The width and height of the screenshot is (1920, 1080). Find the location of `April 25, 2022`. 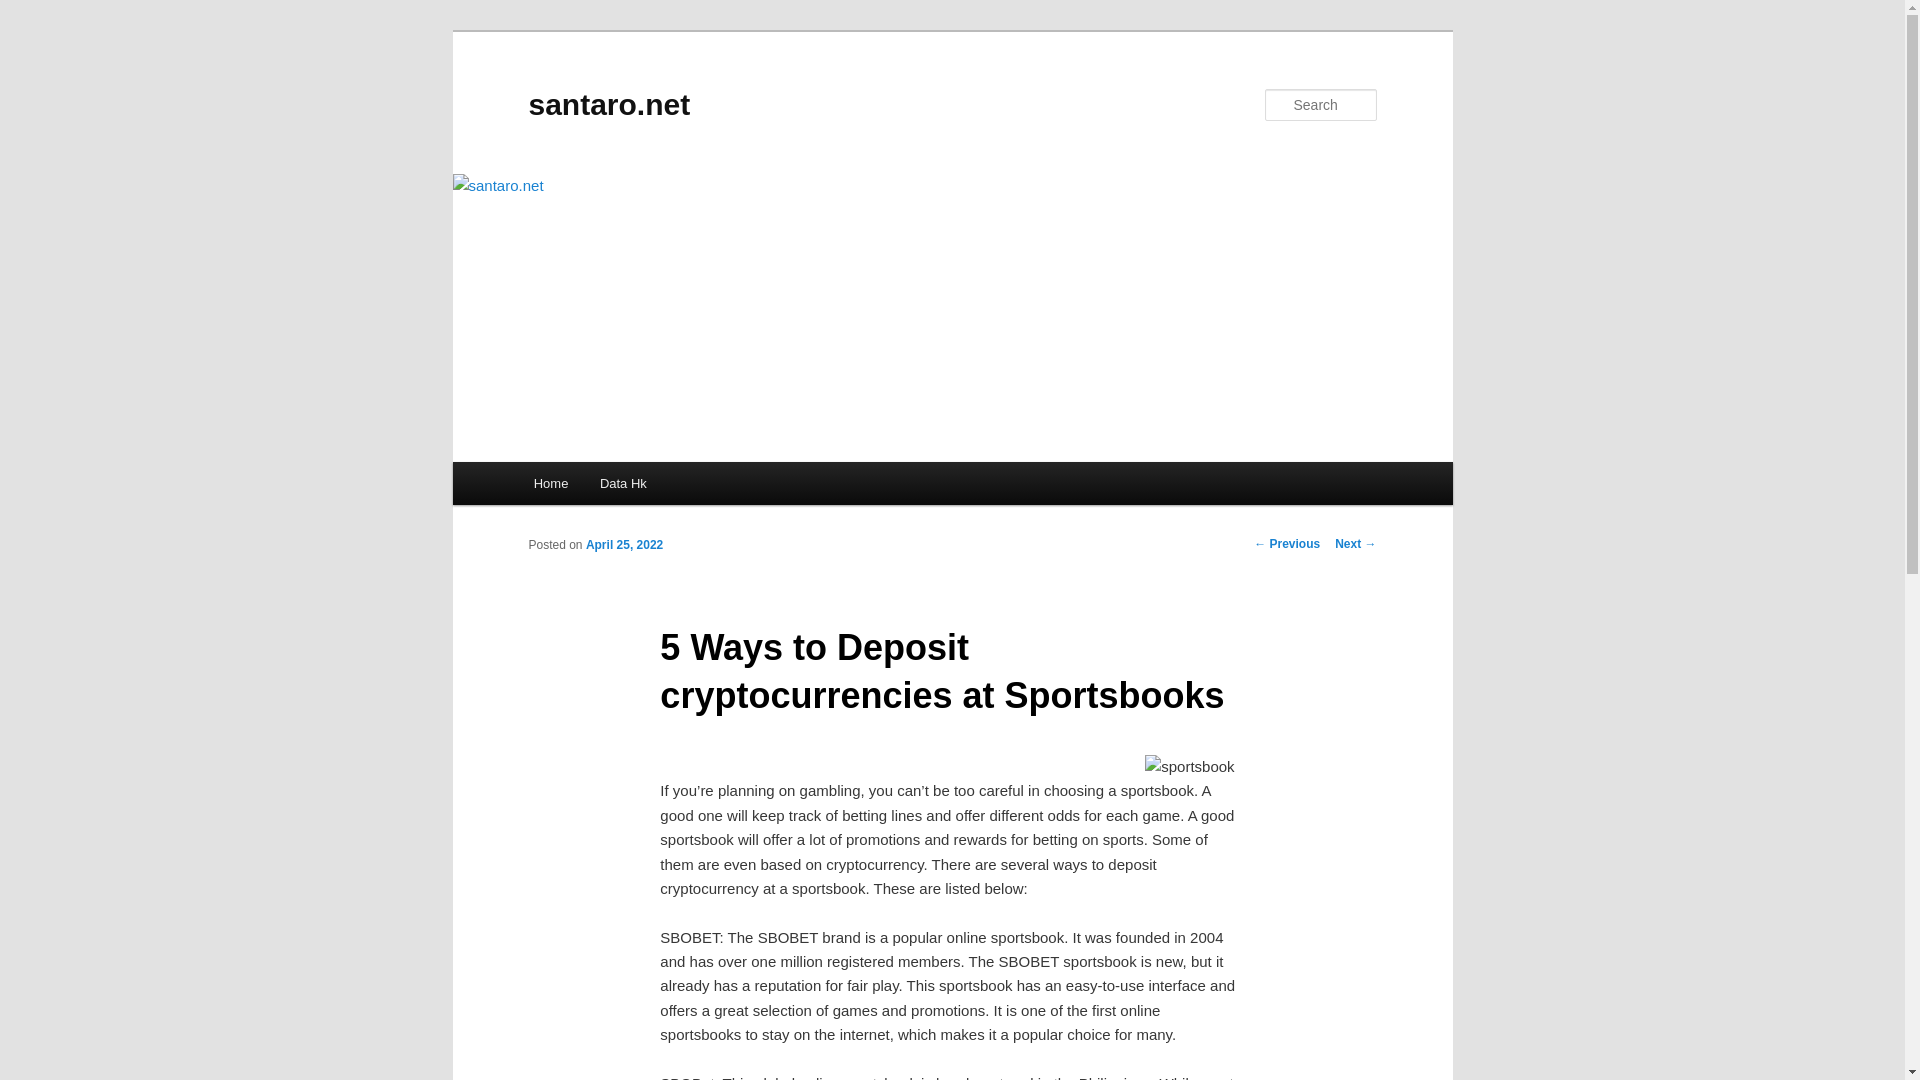

April 25, 2022 is located at coordinates (624, 544).